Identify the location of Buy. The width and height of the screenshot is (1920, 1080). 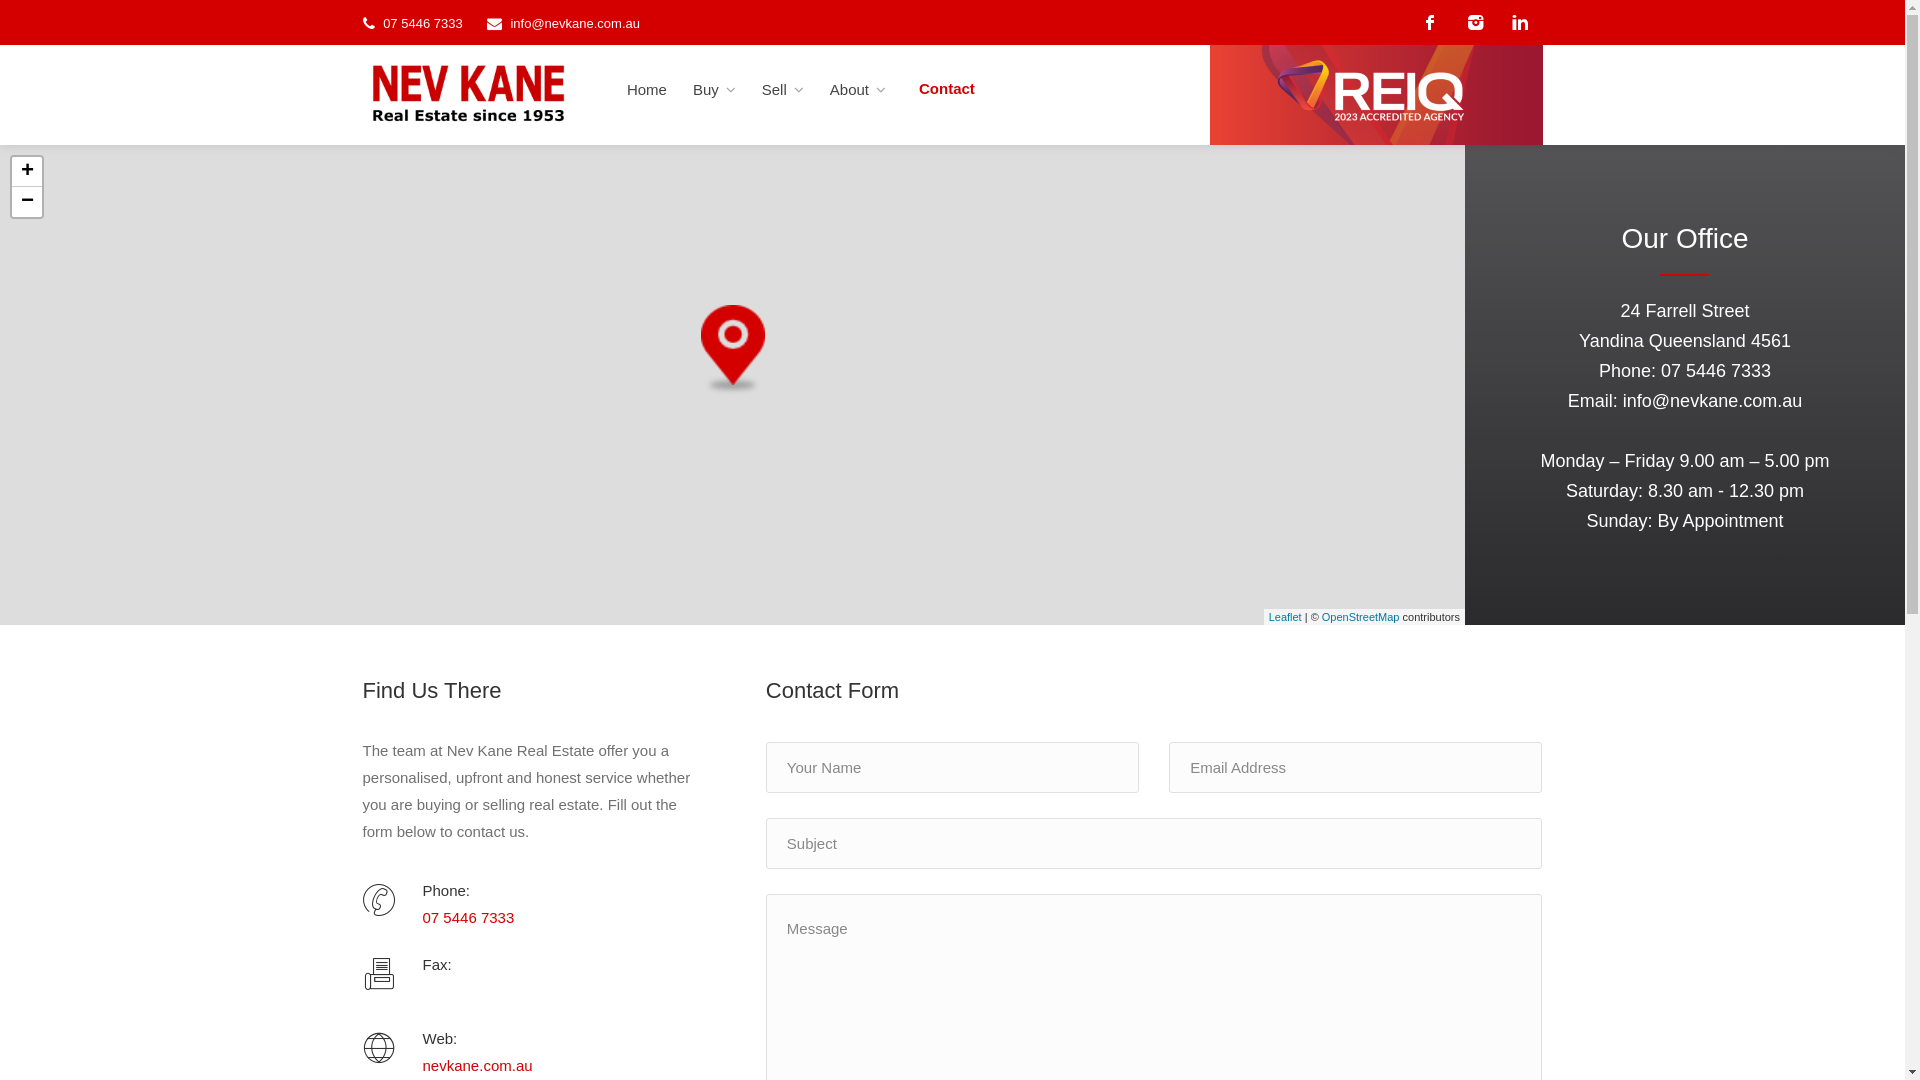
(714, 90).